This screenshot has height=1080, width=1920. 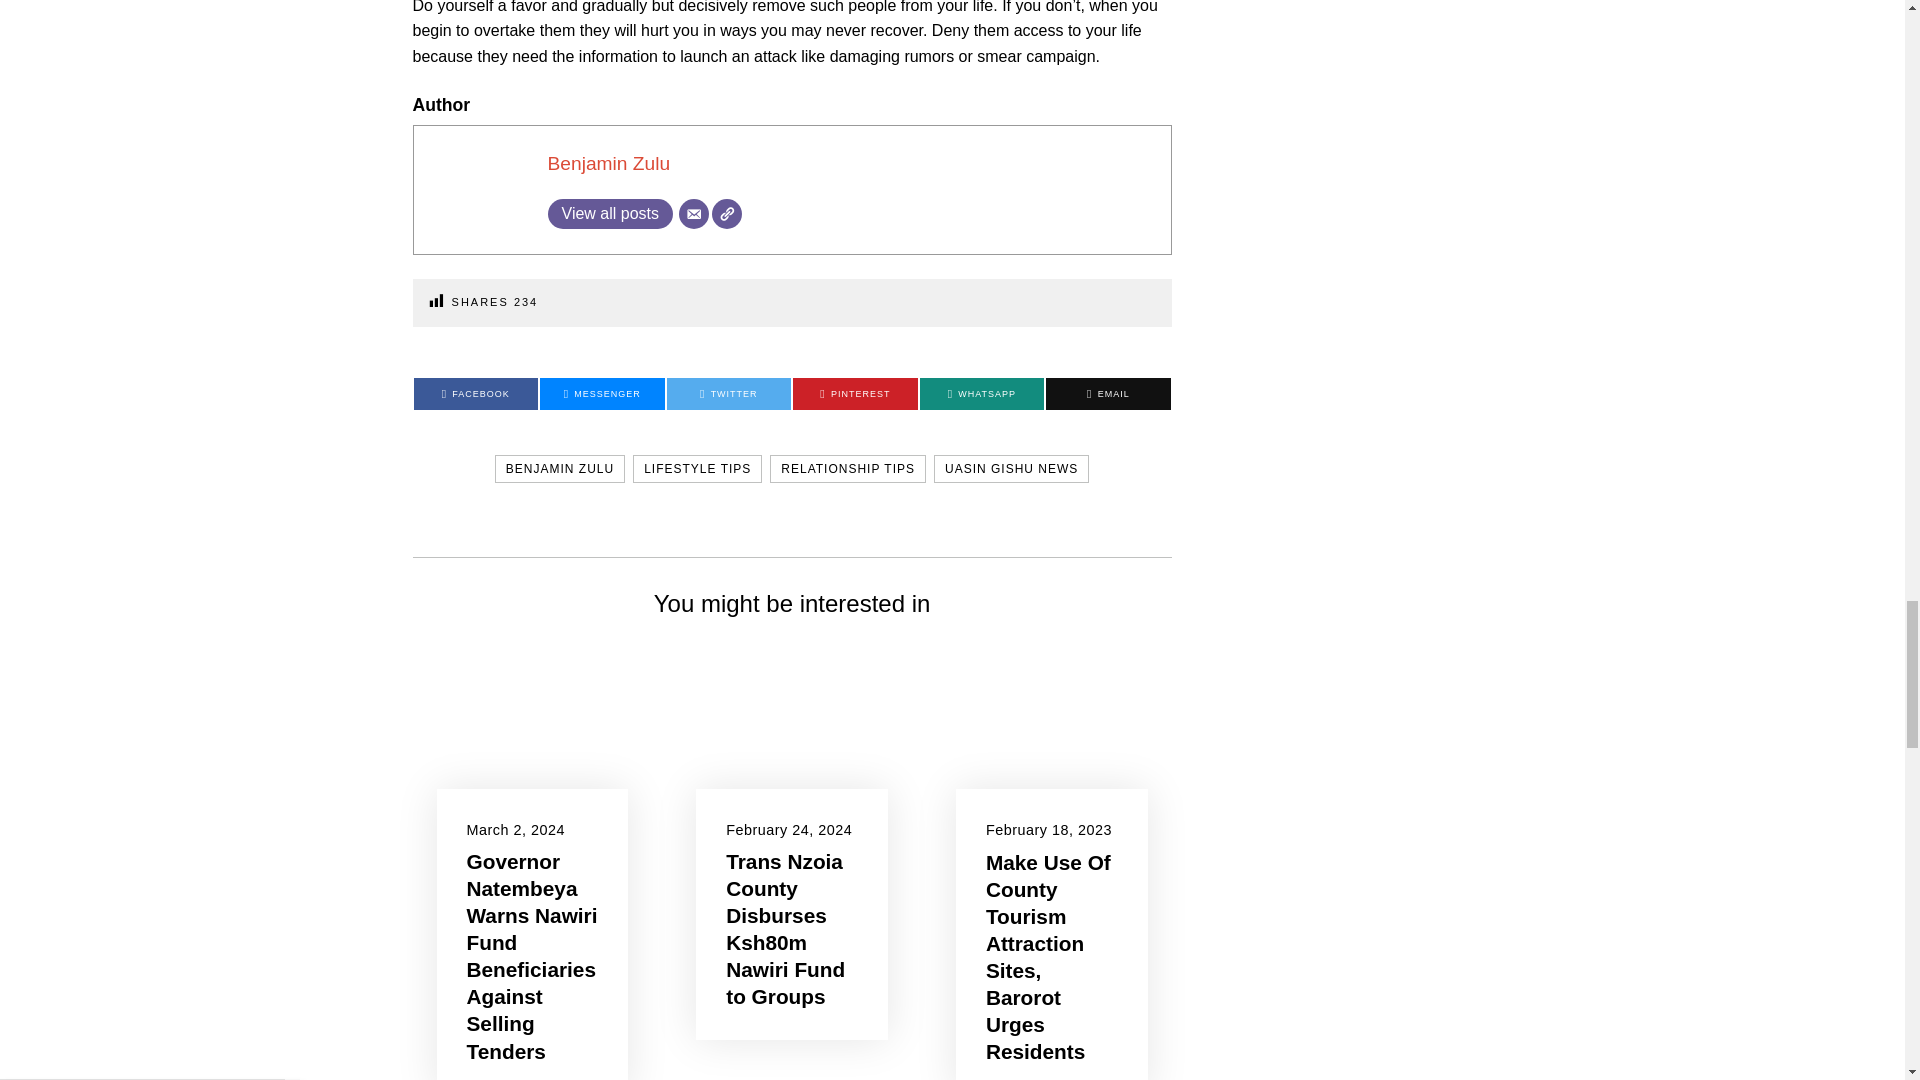 What do you see at coordinates (560, 468) in the screenshot?
I see `BENJAMIN ZULU` at bounding box center [560, 468].